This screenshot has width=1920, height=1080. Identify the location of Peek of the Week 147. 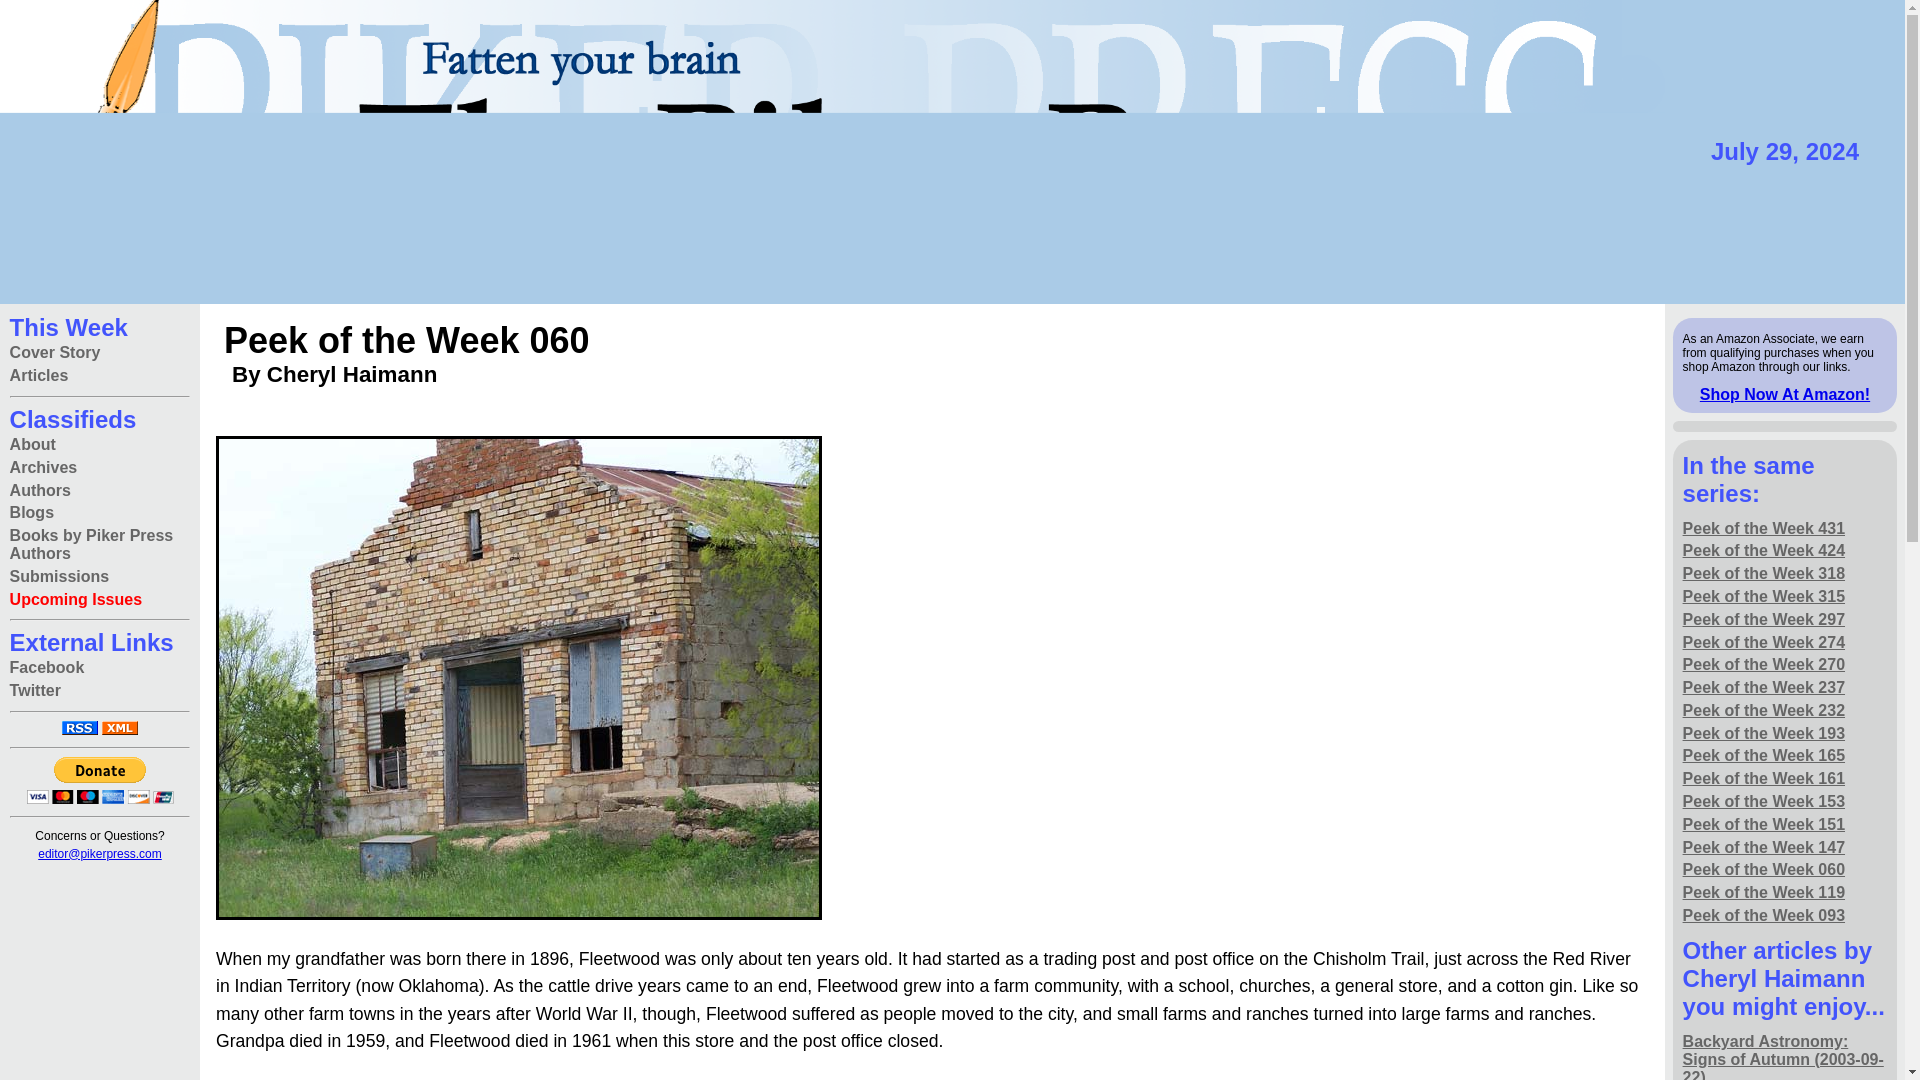
(1764, 846).